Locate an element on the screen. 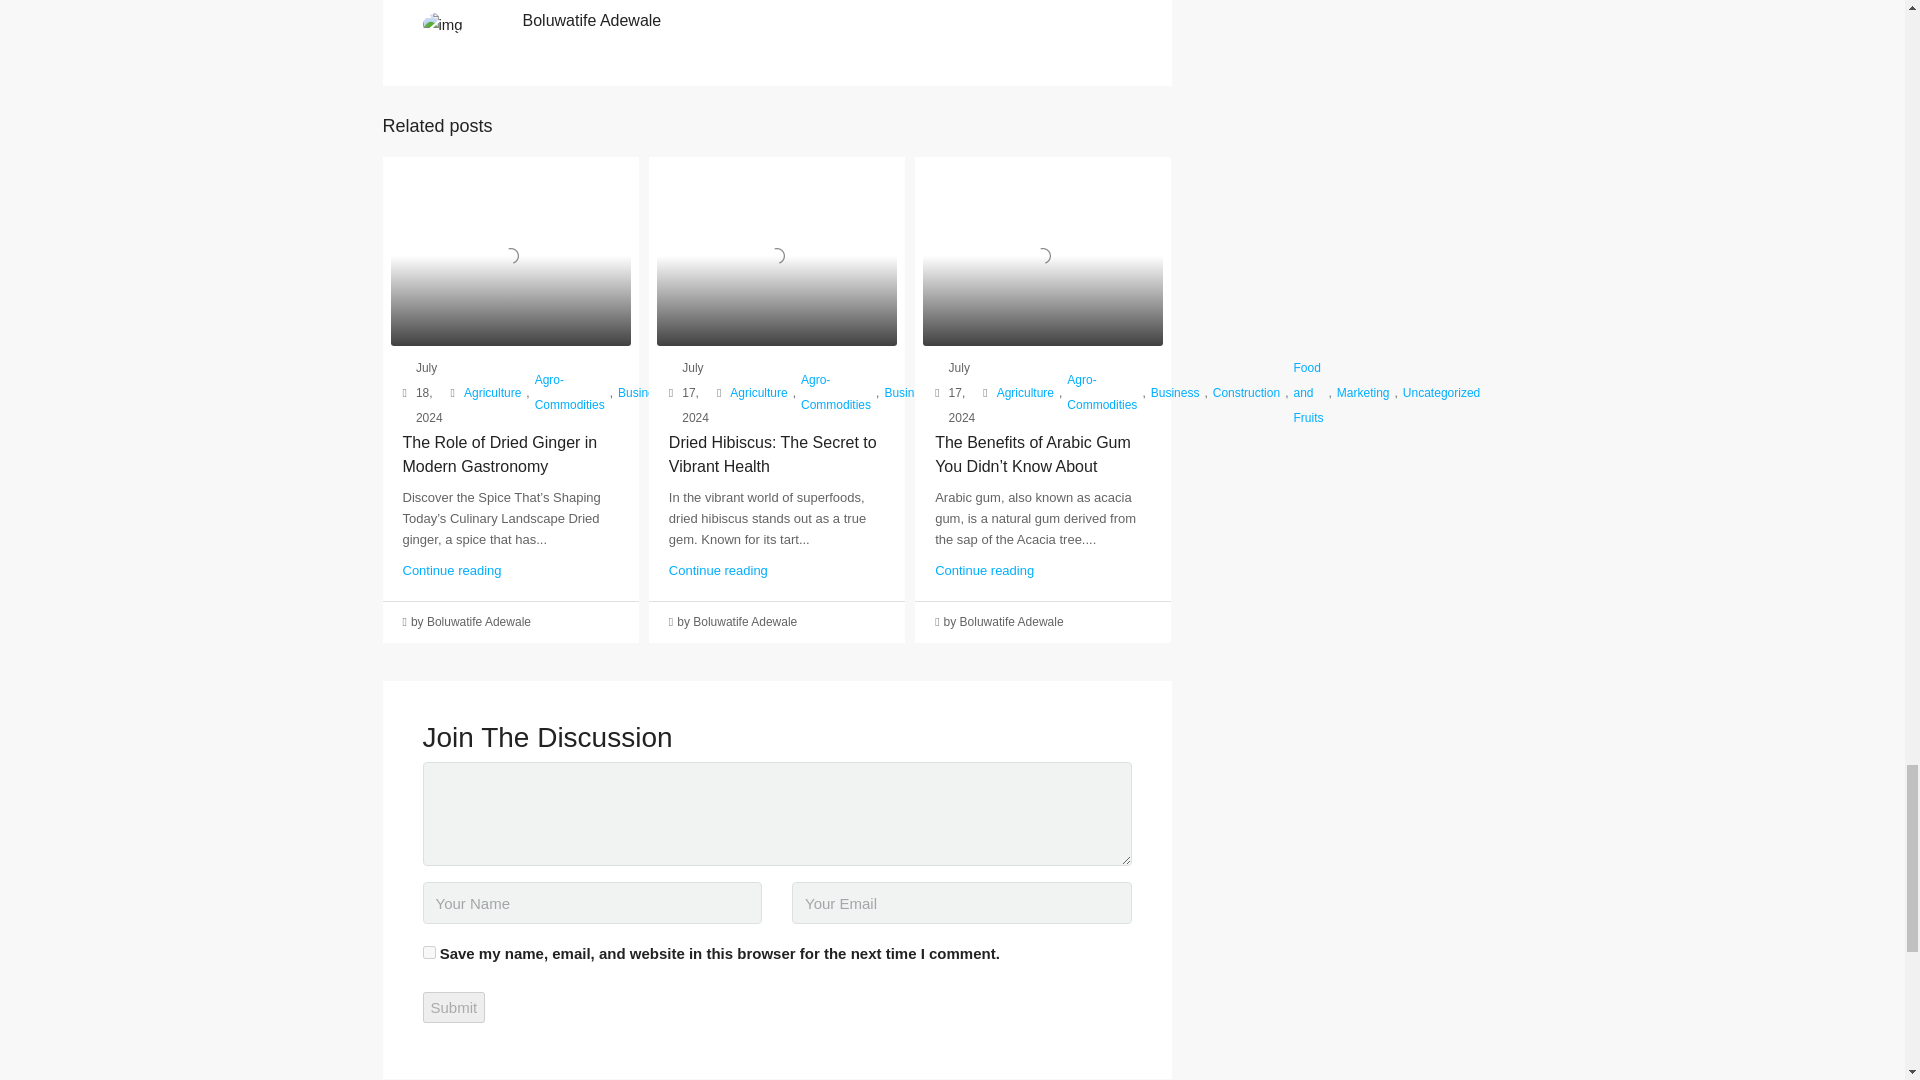 The image size is (1920, 1080). Submit is located at coordinates (454, 1007).